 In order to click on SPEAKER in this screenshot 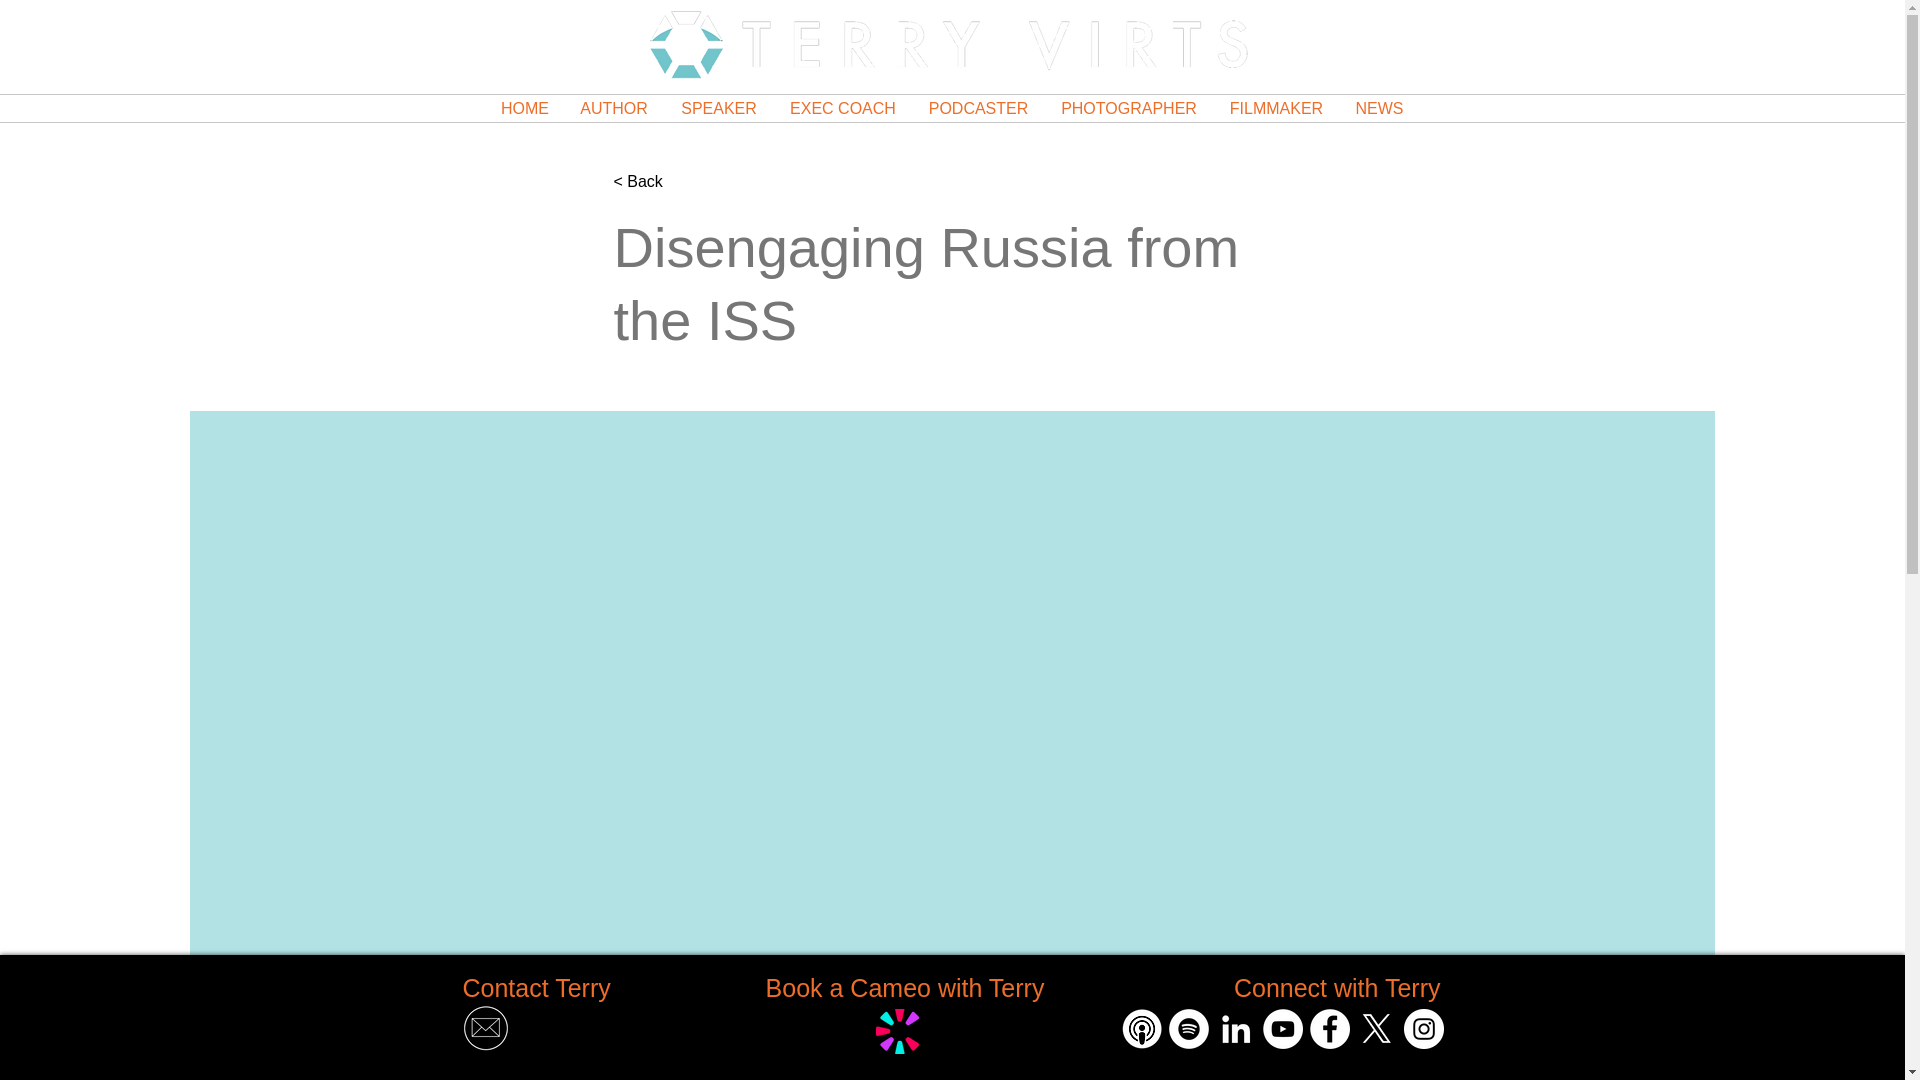, I will do `click(718, 108)`.